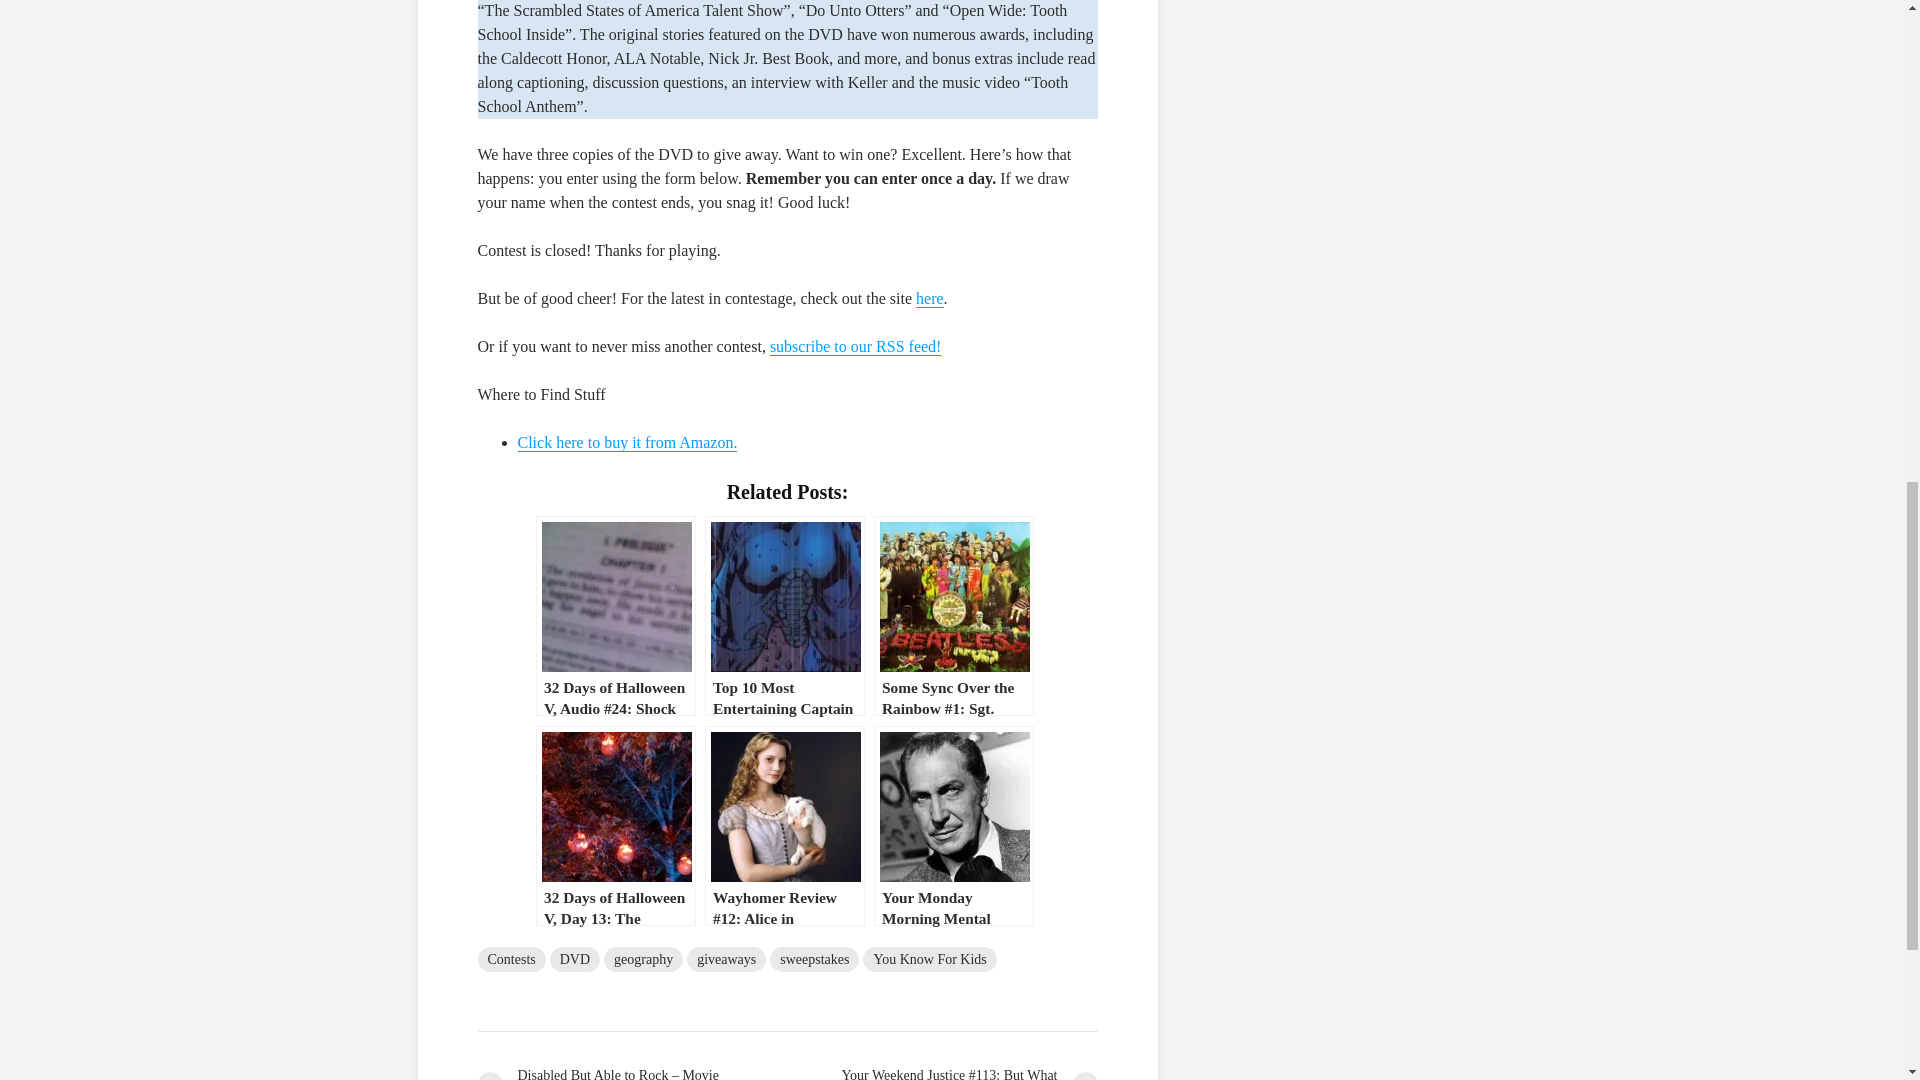 Image resolution: width=1920 pixels, height=1080 pixels. Describe the element at coordinates (574, 960) in the screenshot. I see `DVD` at that location.